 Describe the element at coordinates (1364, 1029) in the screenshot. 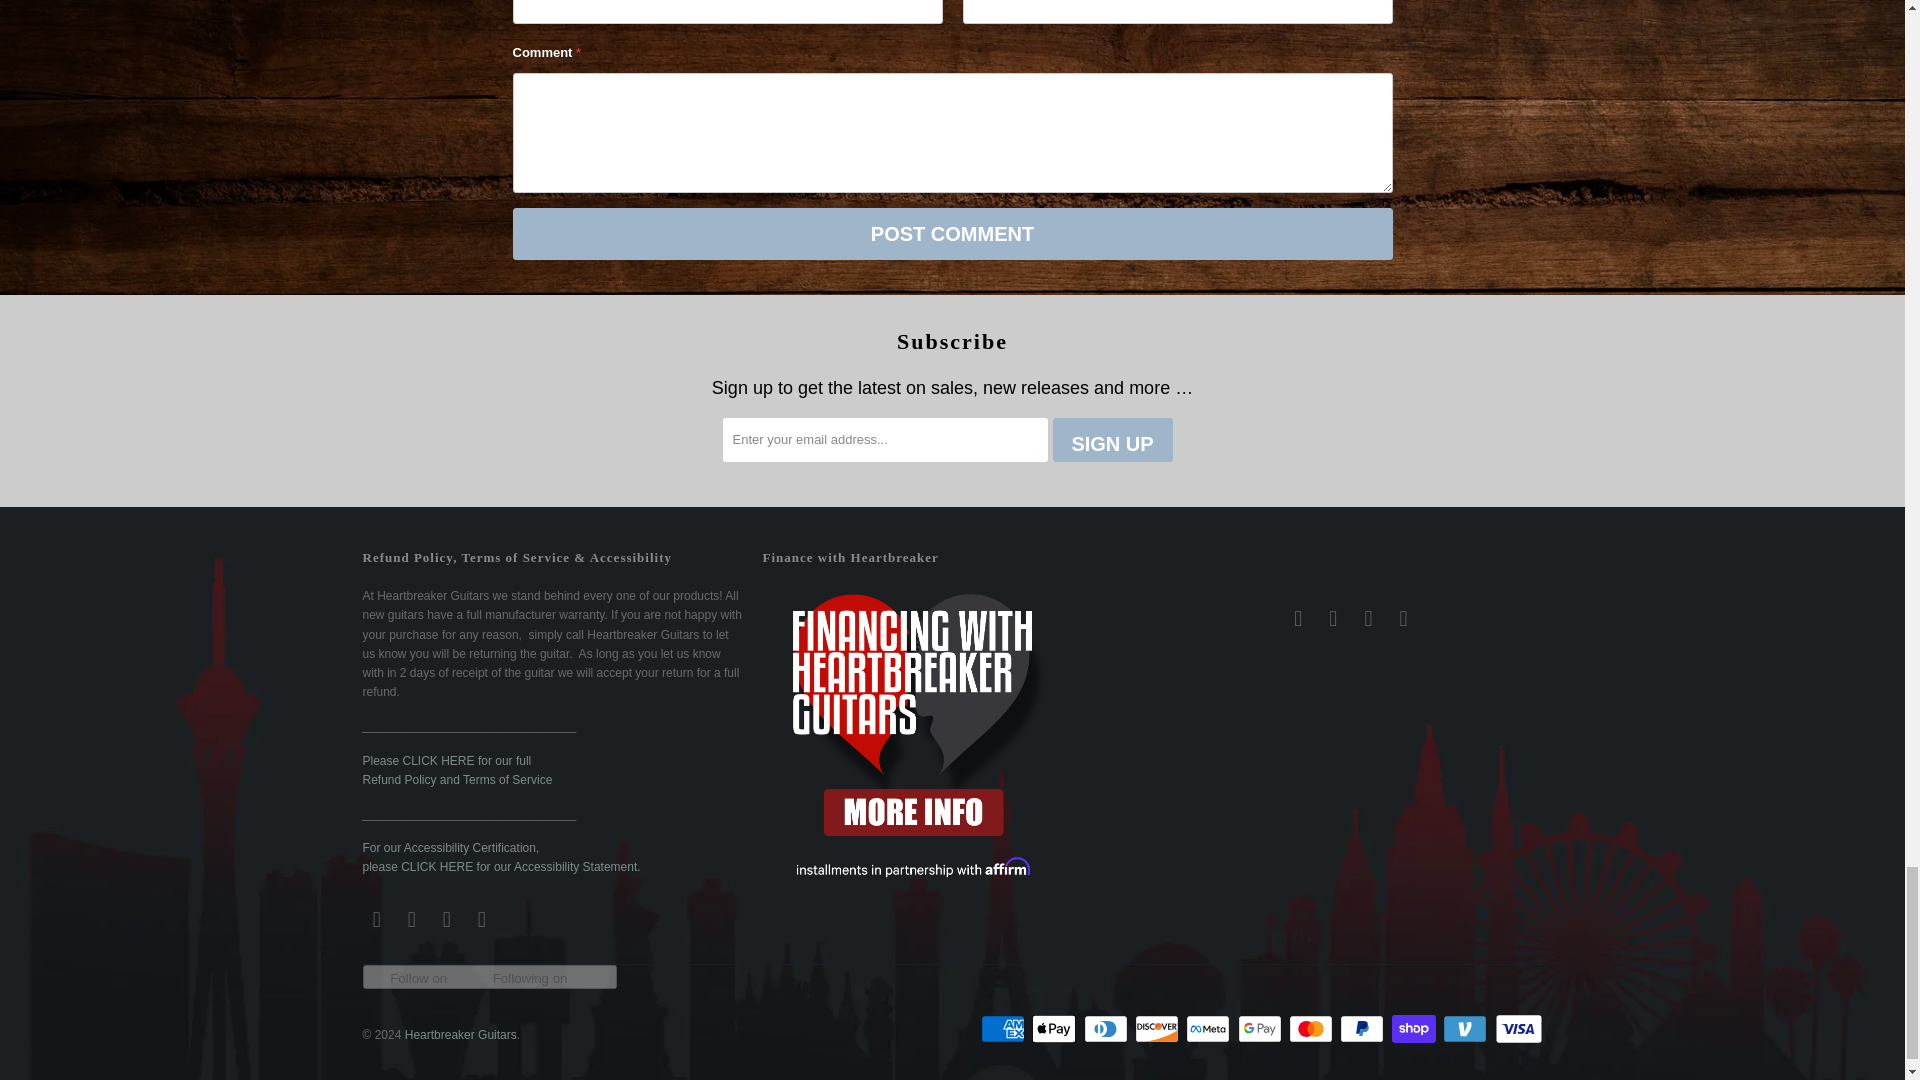

I see `PayPal` at that location.